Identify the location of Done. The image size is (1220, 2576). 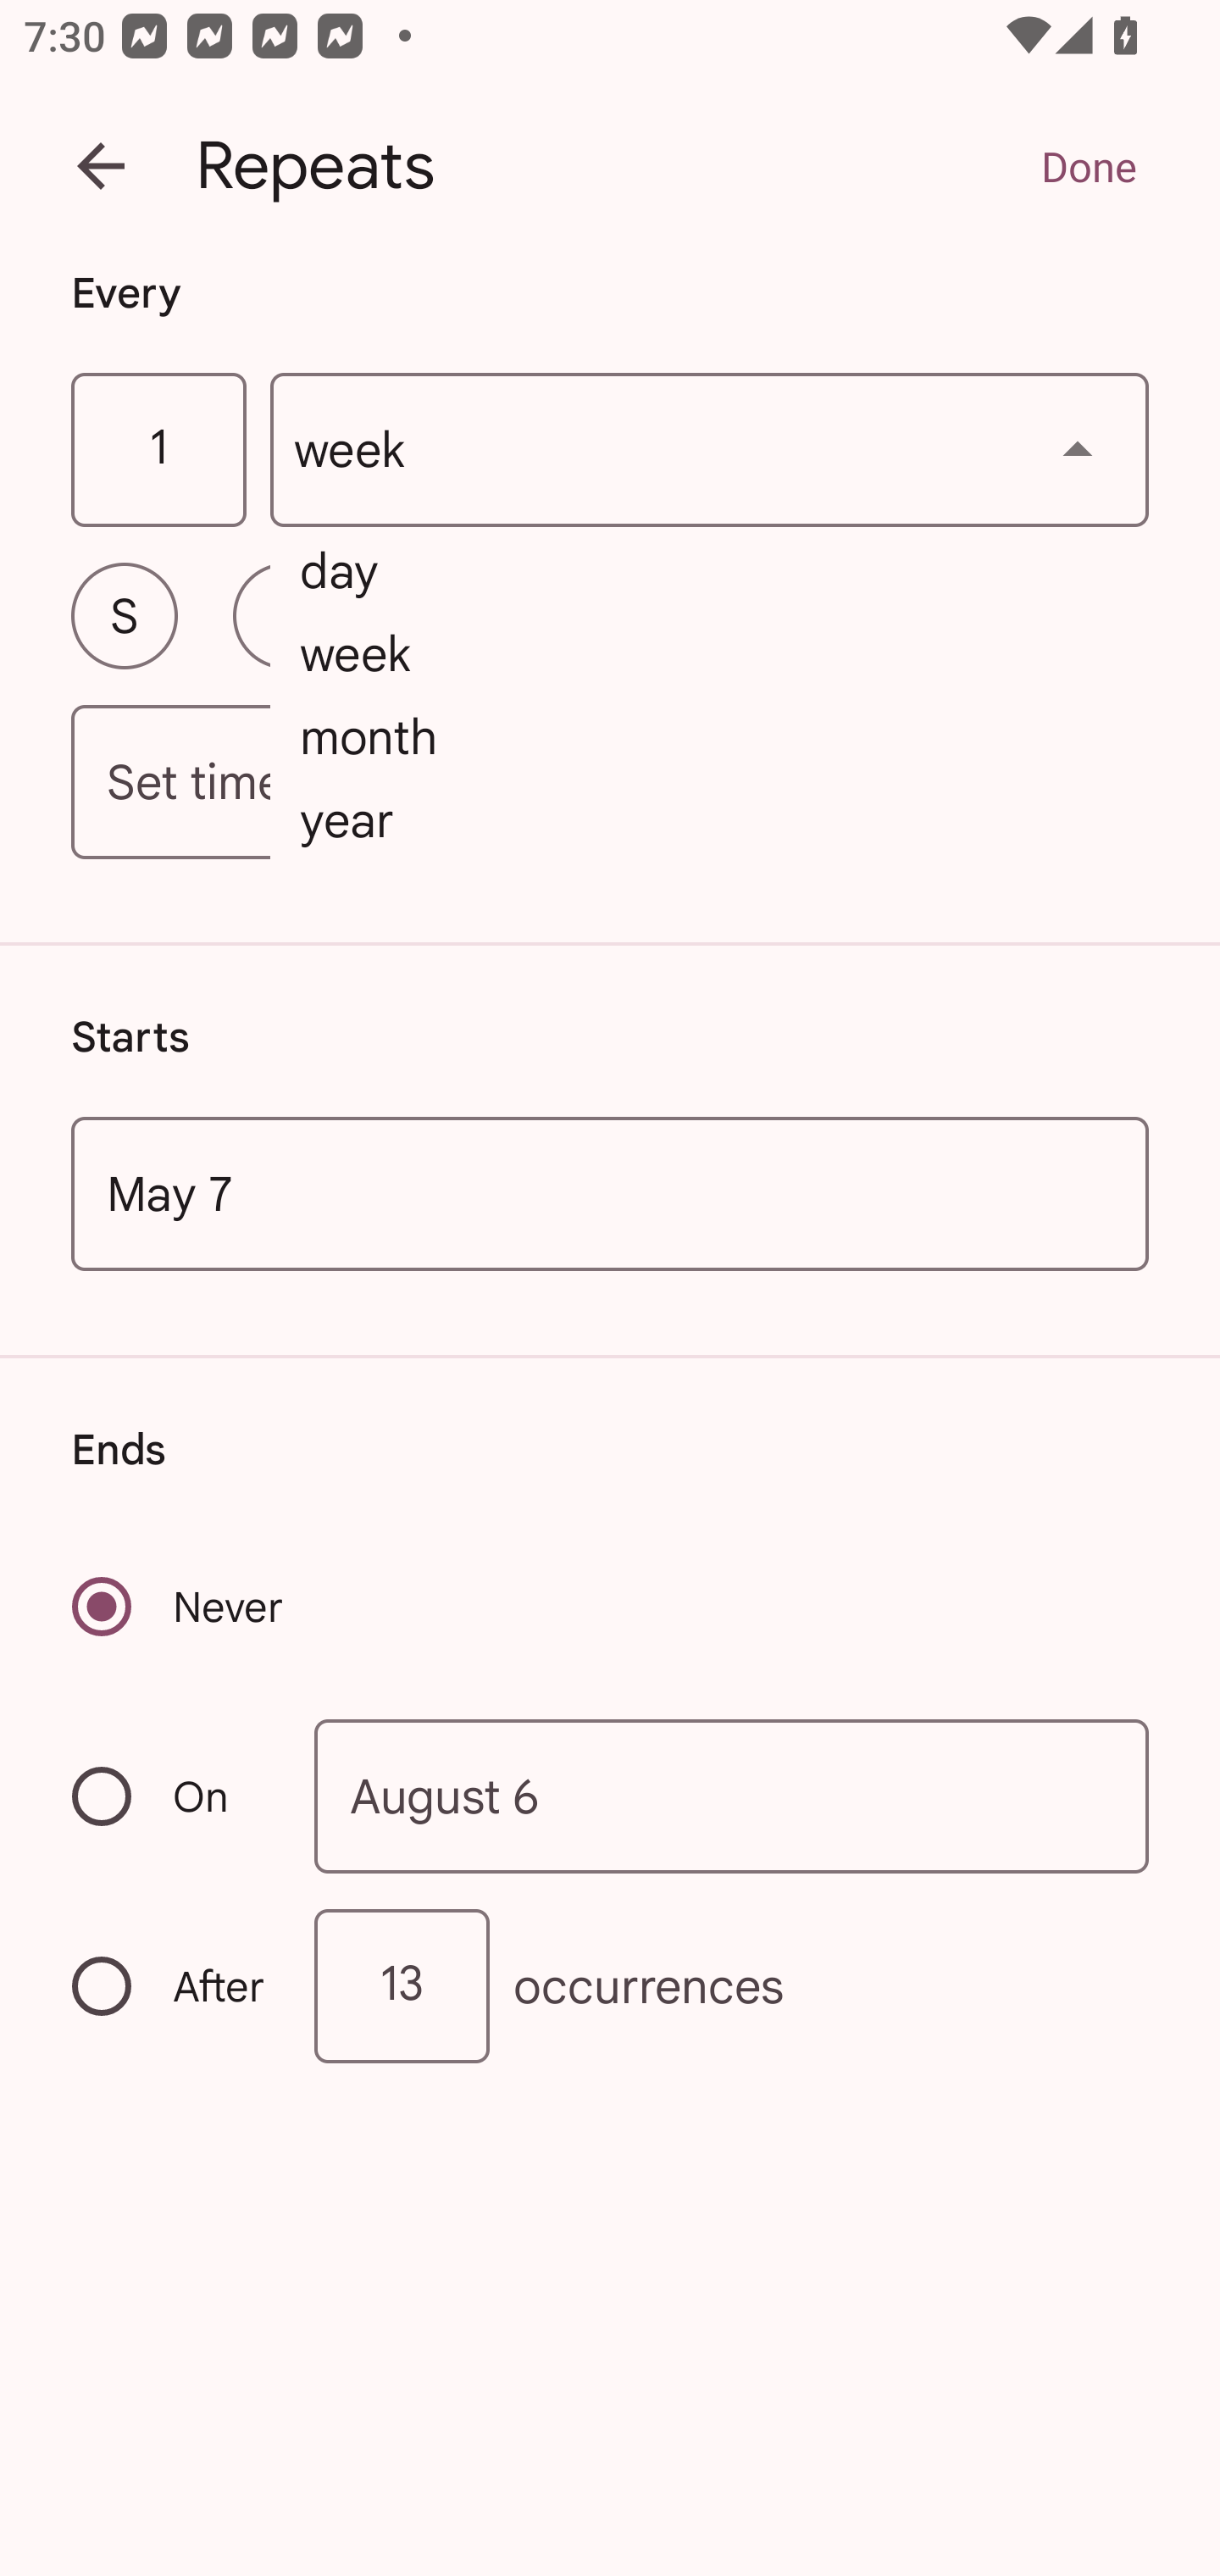
(1088, 166).